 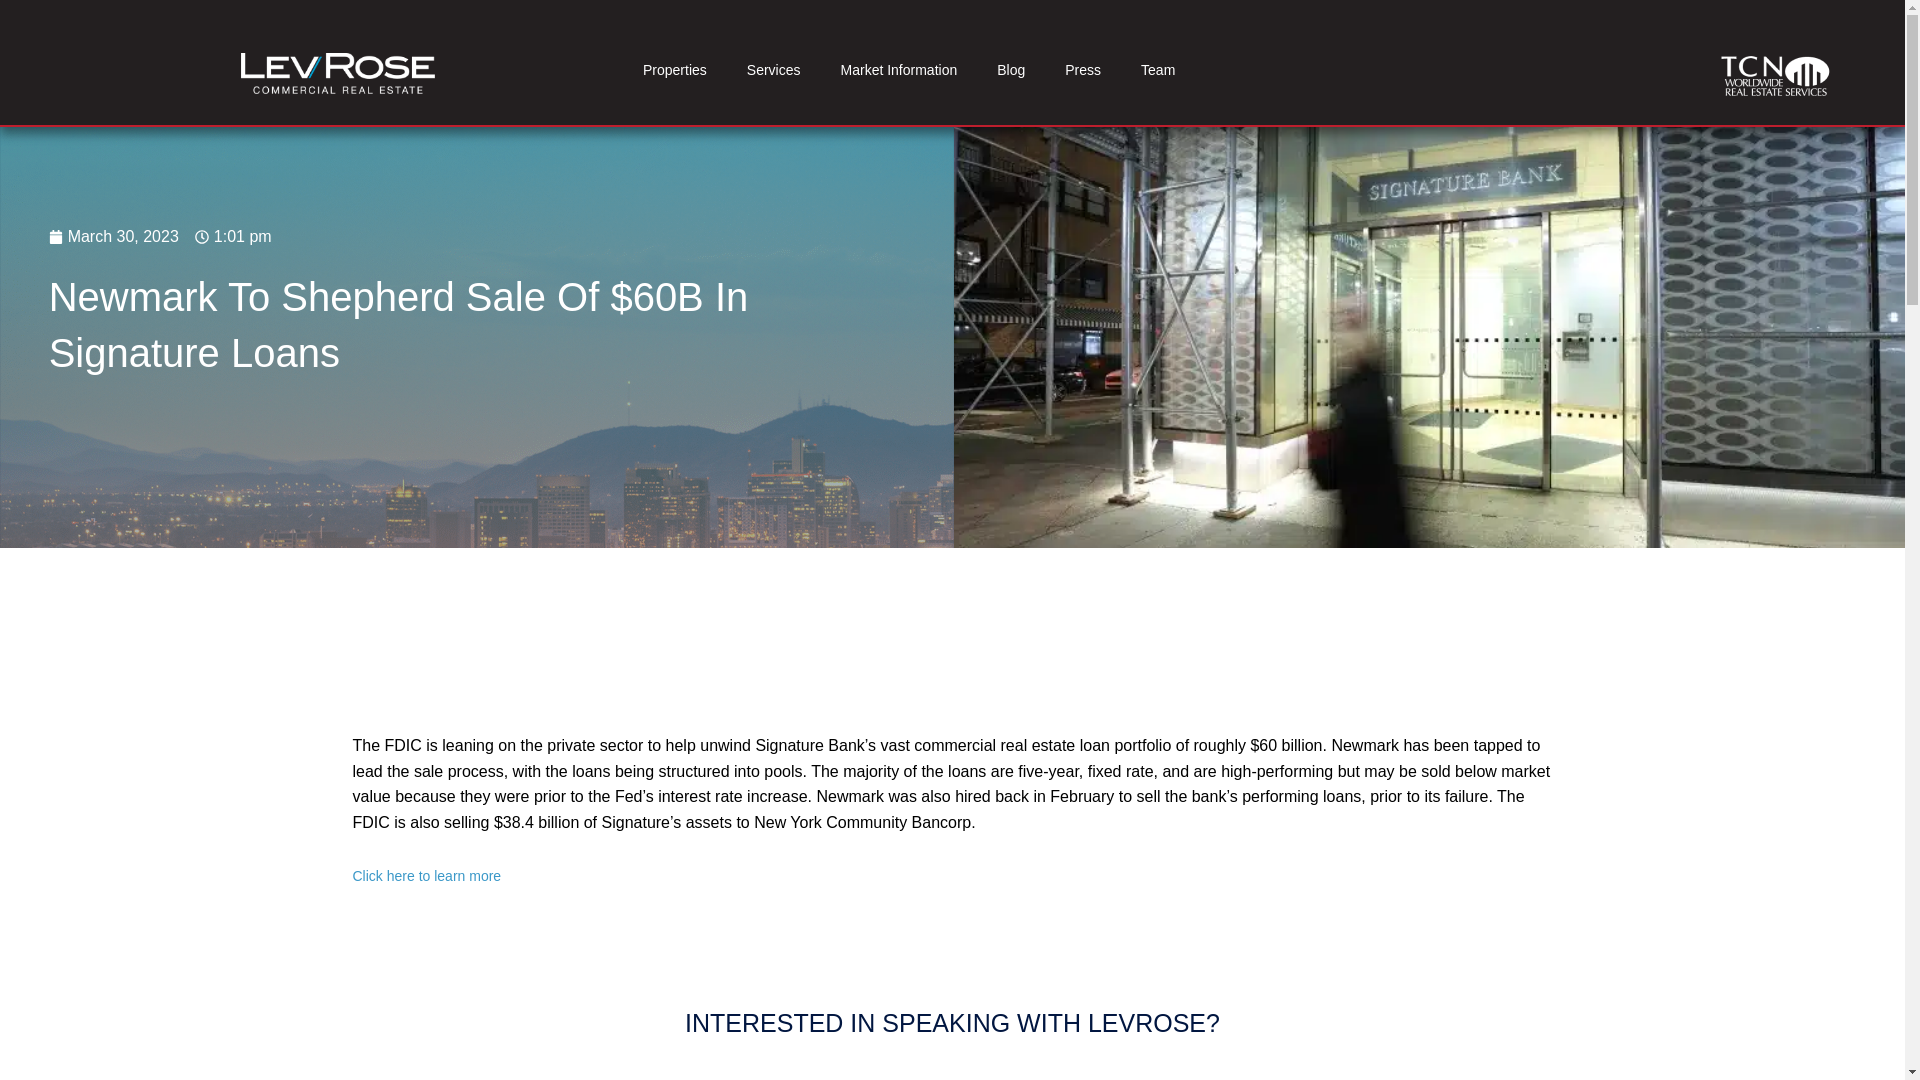 What do you see at coordinates (774, 70) in the screenshot?
I see `Services` at bounding box center [774, 70].